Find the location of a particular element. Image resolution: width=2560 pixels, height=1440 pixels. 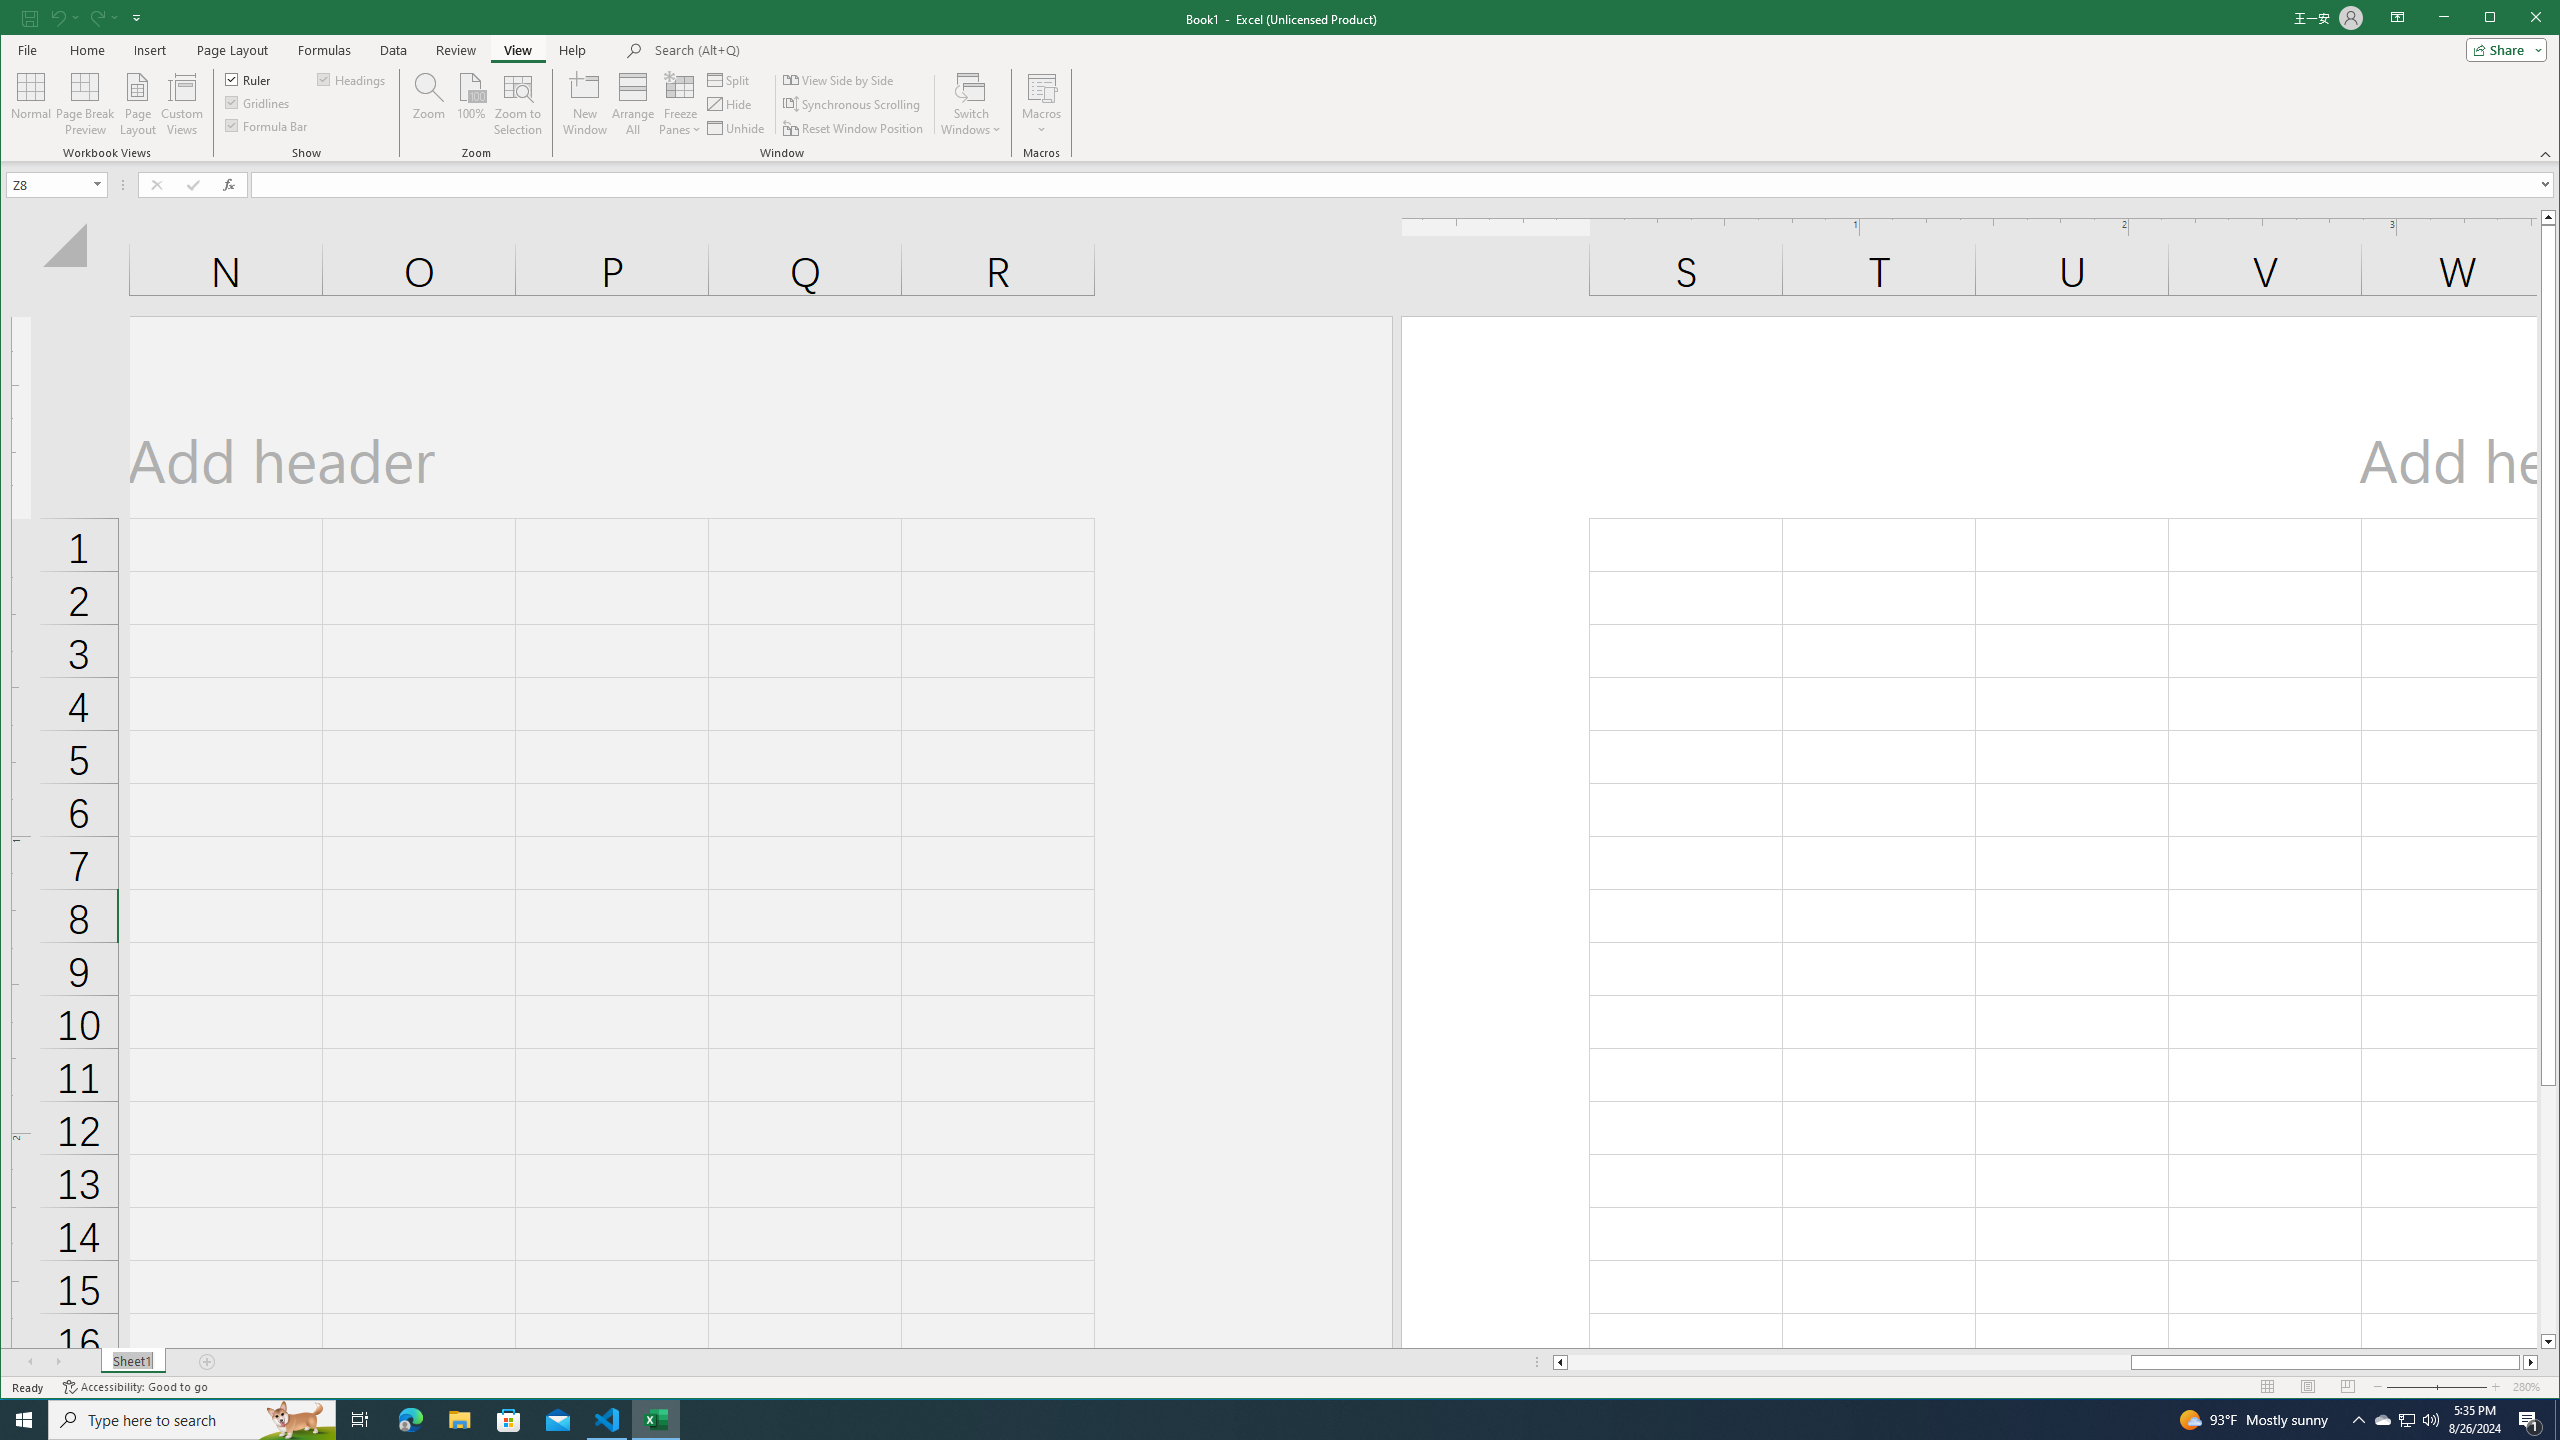

Unhide... is located at coordinates (737, 128).